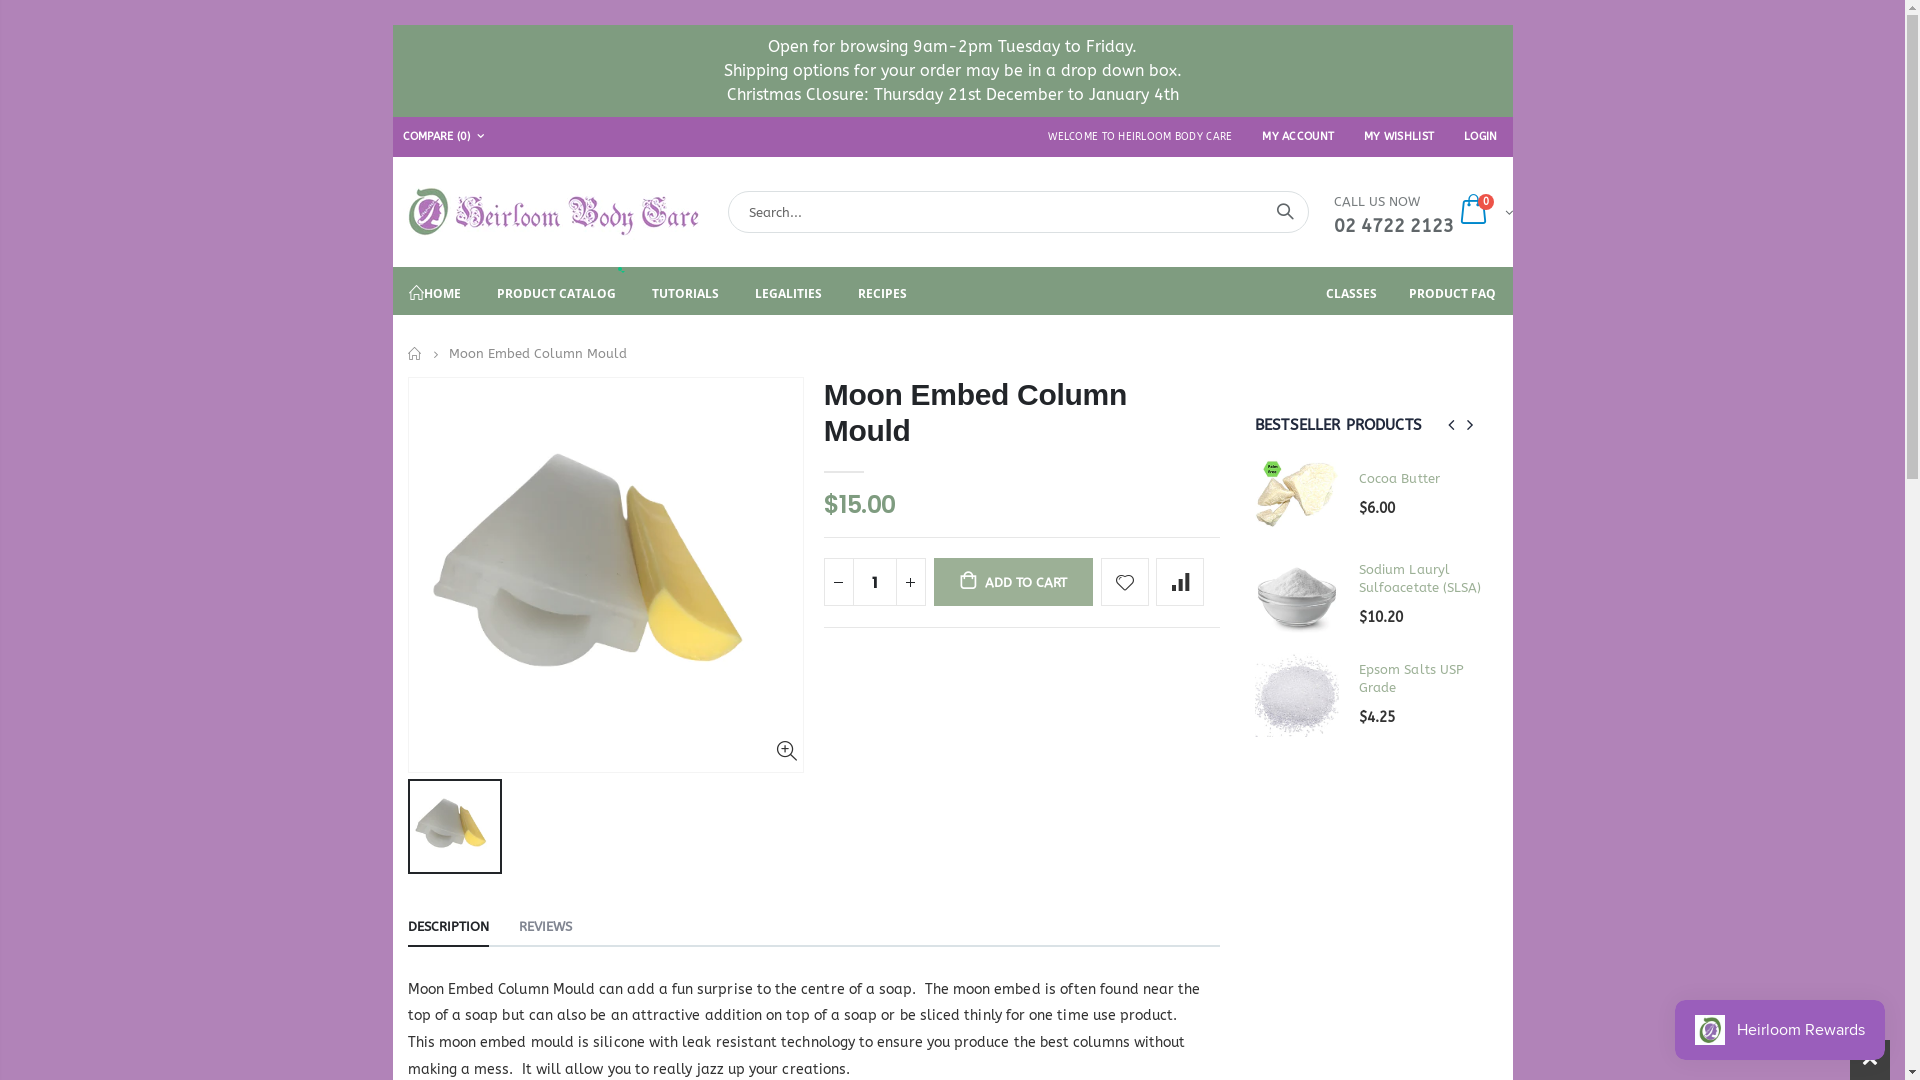  What do you see at coordinates (448, 928) in the screenshot?
I see `DESCRIPTION` at bounding box center [448, 928].